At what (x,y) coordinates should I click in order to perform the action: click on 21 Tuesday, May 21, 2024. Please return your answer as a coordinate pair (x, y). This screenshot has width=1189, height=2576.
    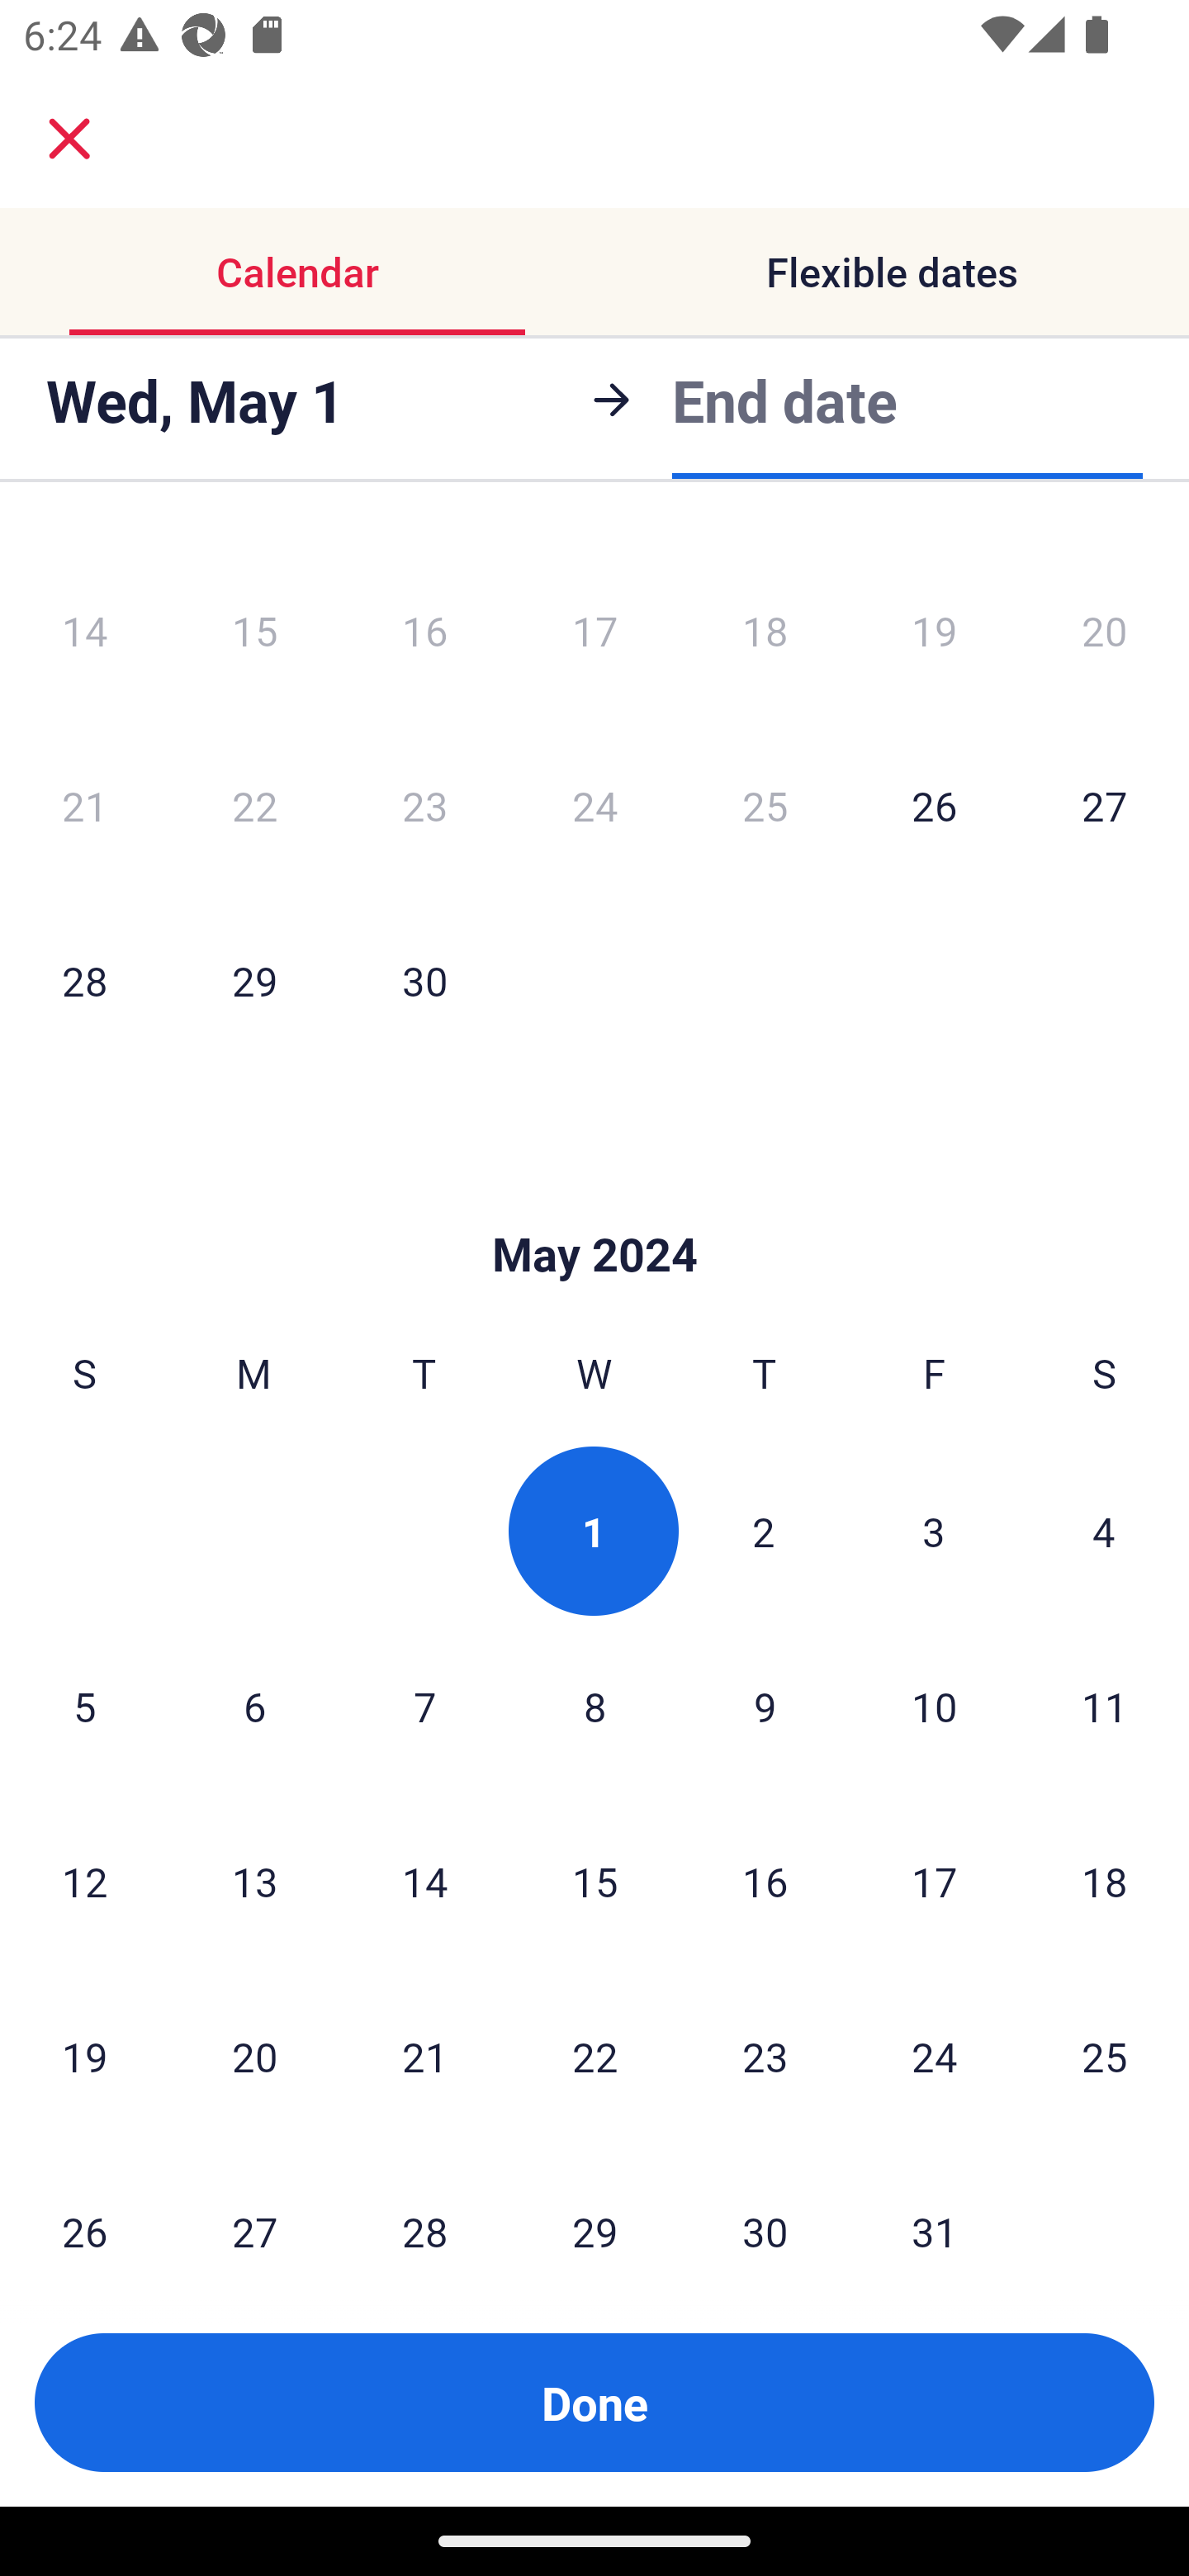
    Looking at the image, I should click on (424, 2055).